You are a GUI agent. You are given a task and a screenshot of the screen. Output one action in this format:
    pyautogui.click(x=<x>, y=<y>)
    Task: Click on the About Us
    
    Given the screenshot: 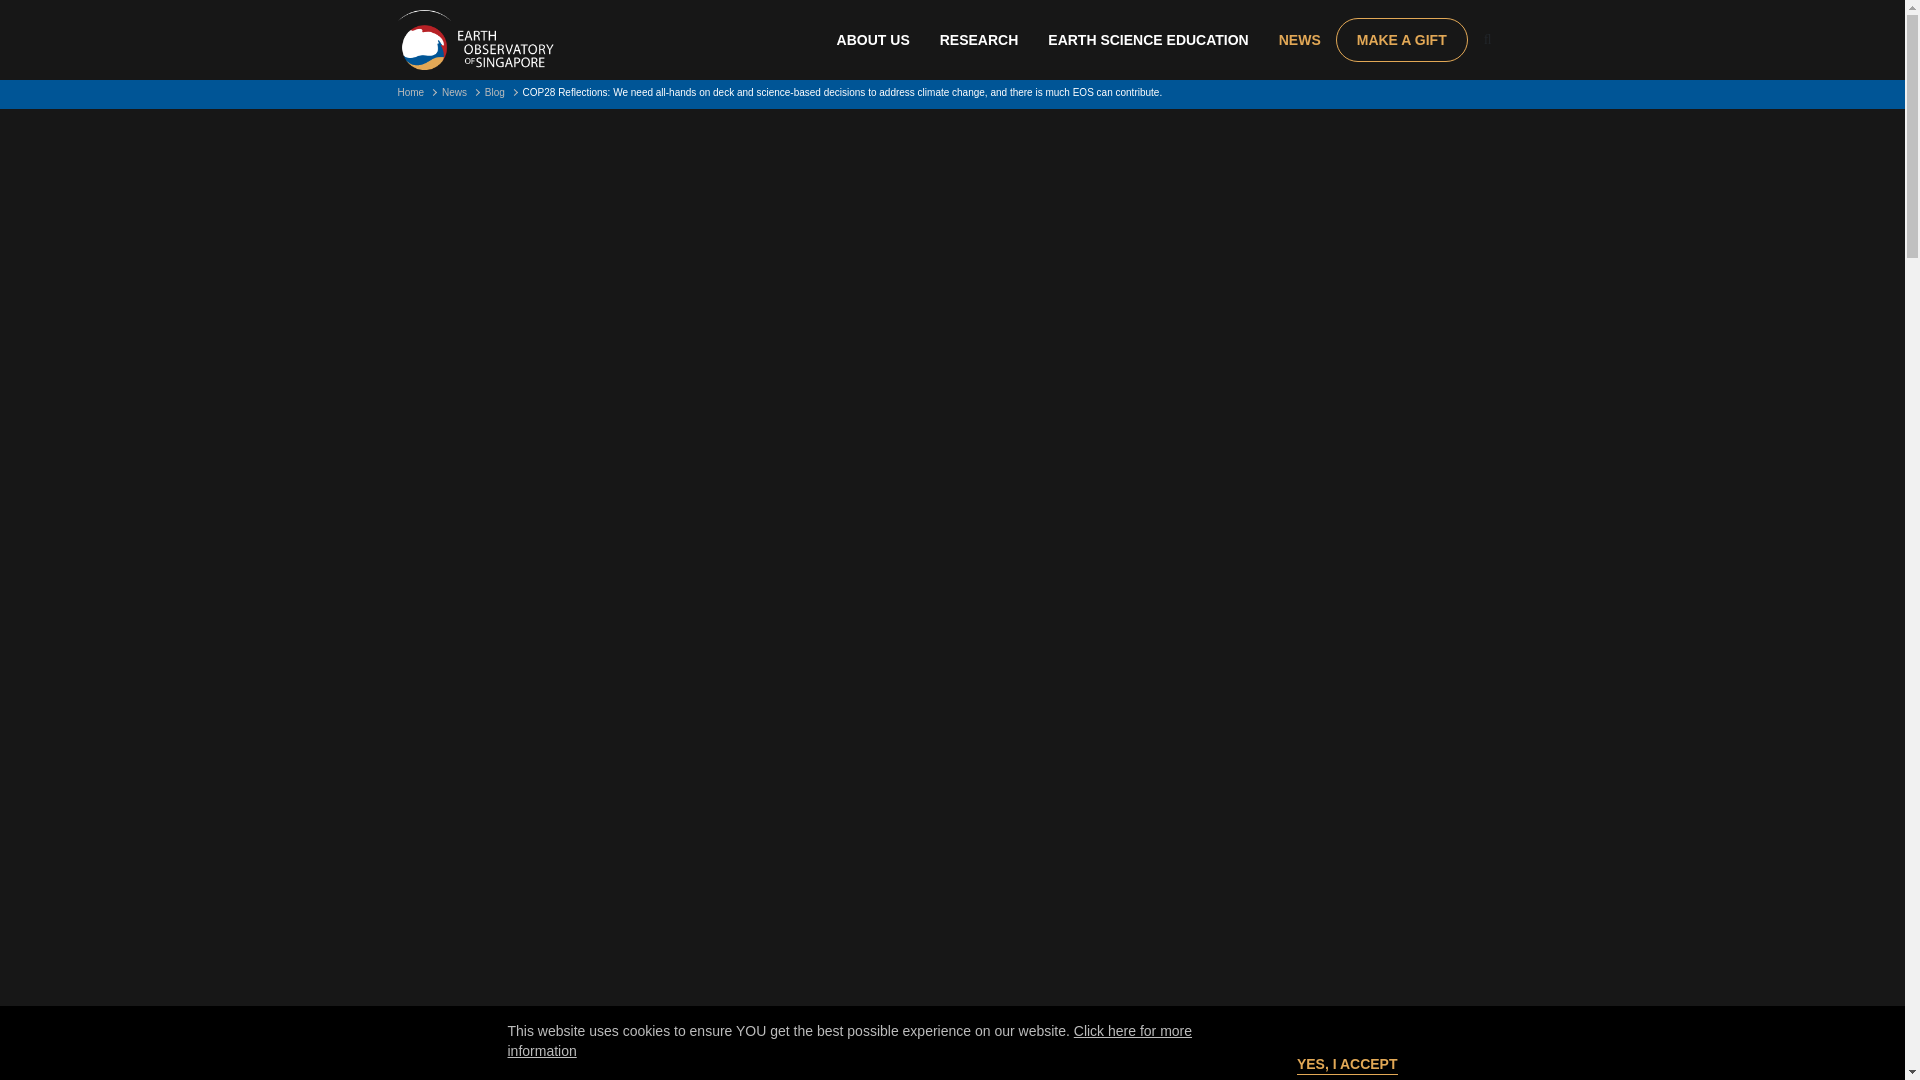 What is the action you would take?
    pyautogui.click(x=873, y=40)
    